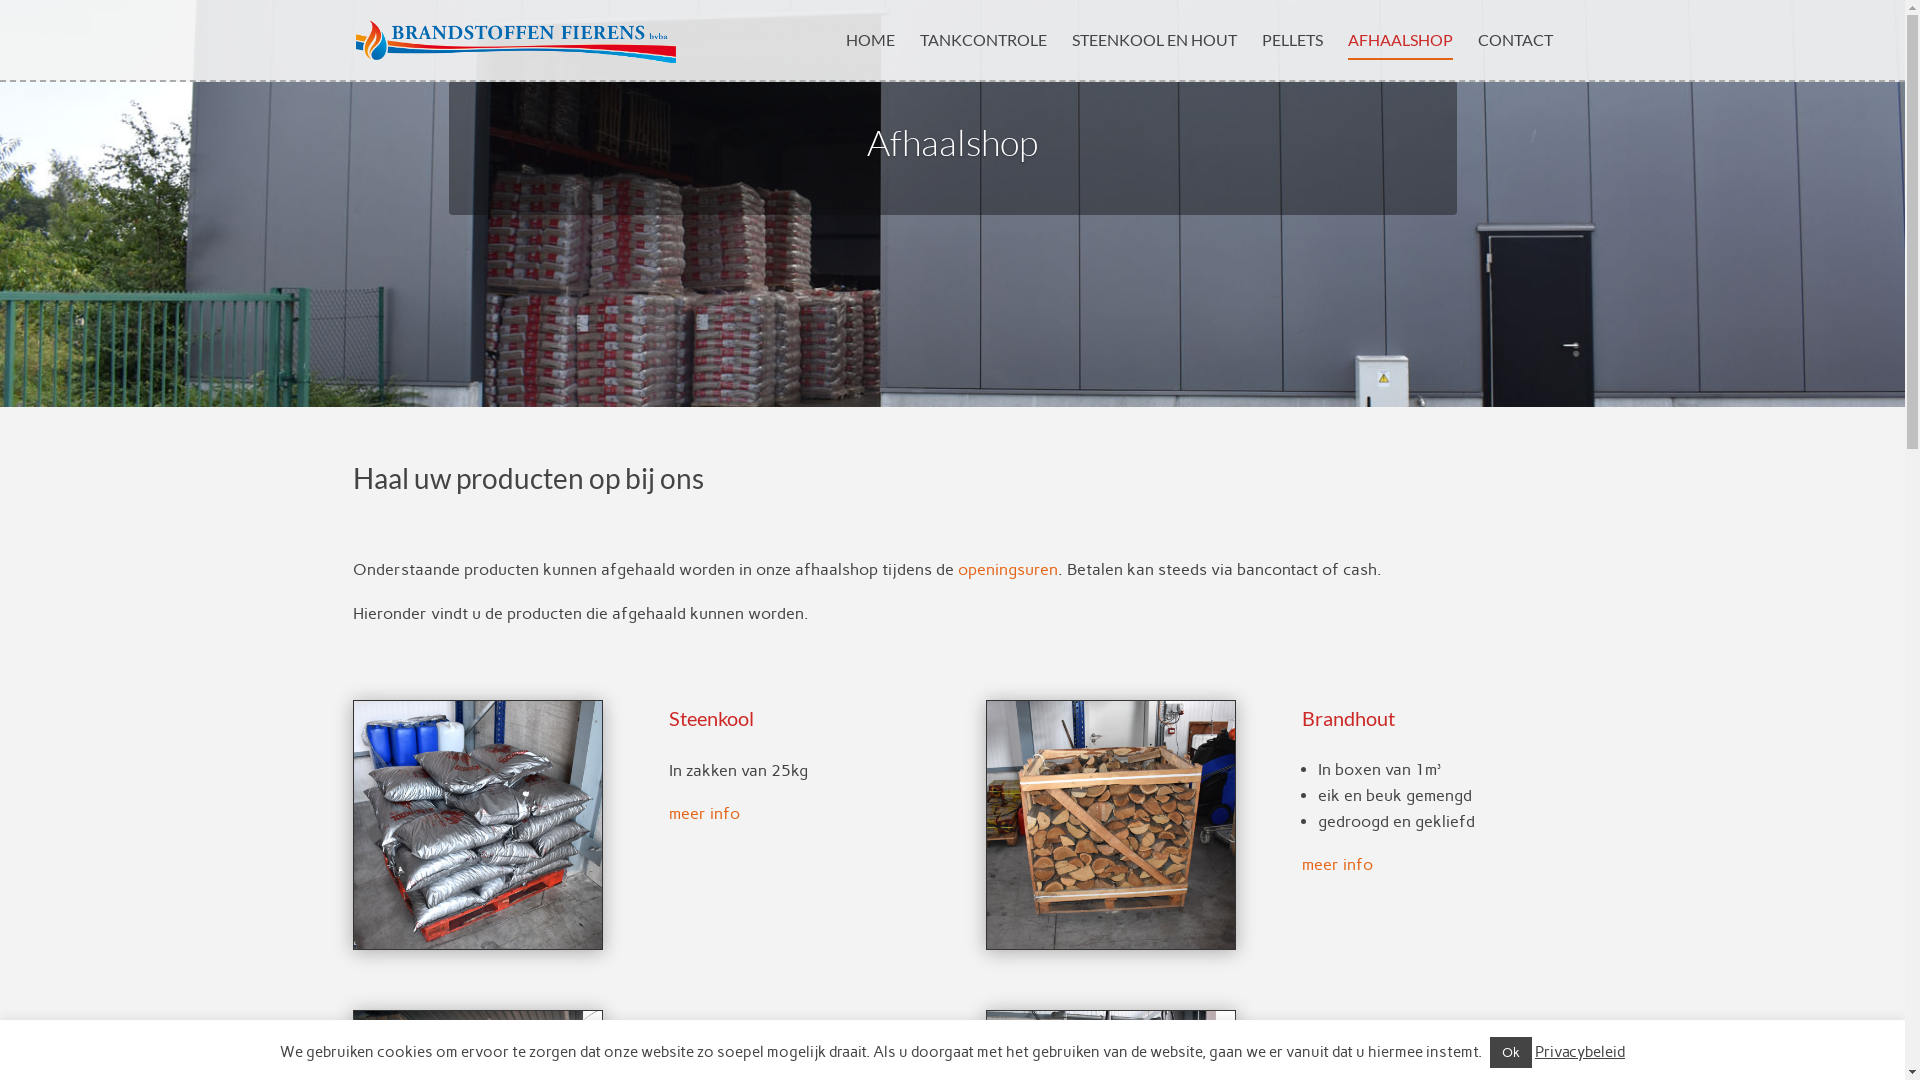 This screenshot has height=1080, width=1920. What do you see at coordinates (1400, 56) in the screenshot?
I see `AFHAALSHOP` at bounding box center [1400, 56].